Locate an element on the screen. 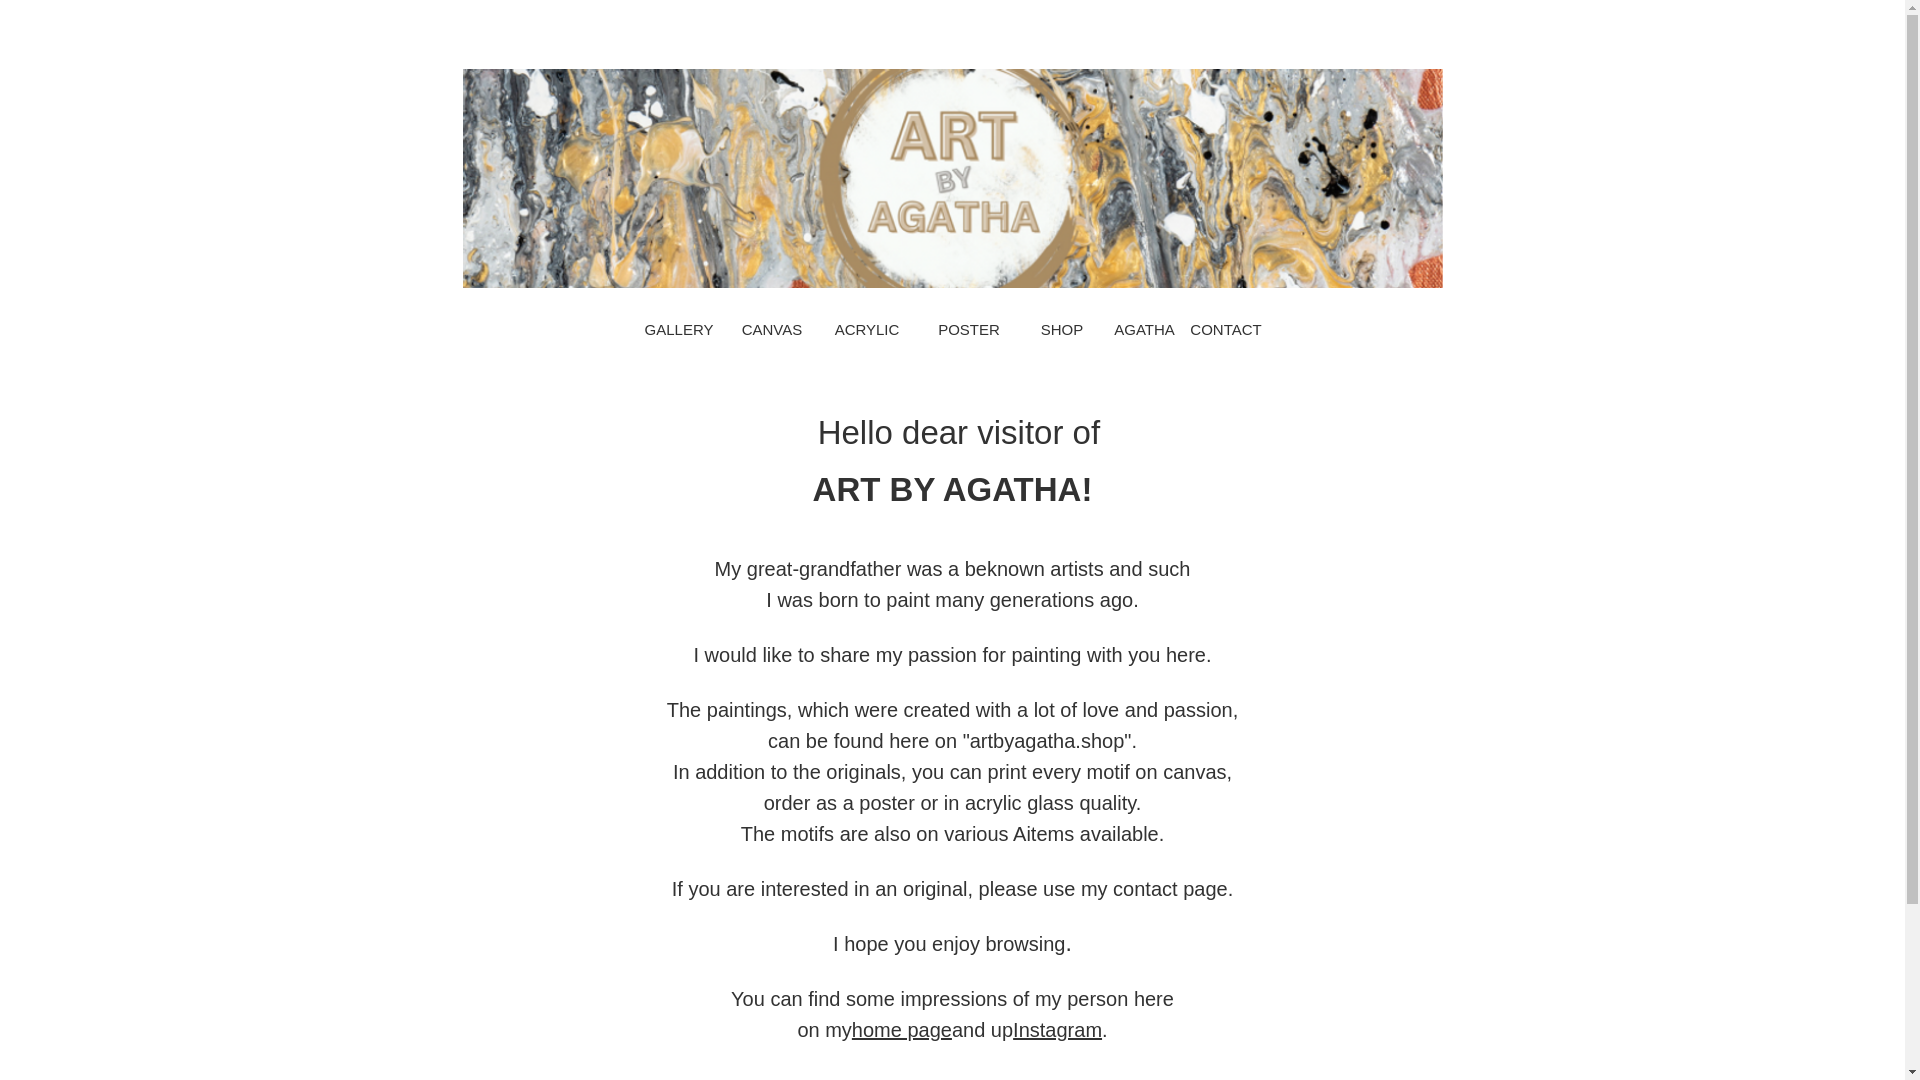  POSTER is located at coordinates (969, 328).